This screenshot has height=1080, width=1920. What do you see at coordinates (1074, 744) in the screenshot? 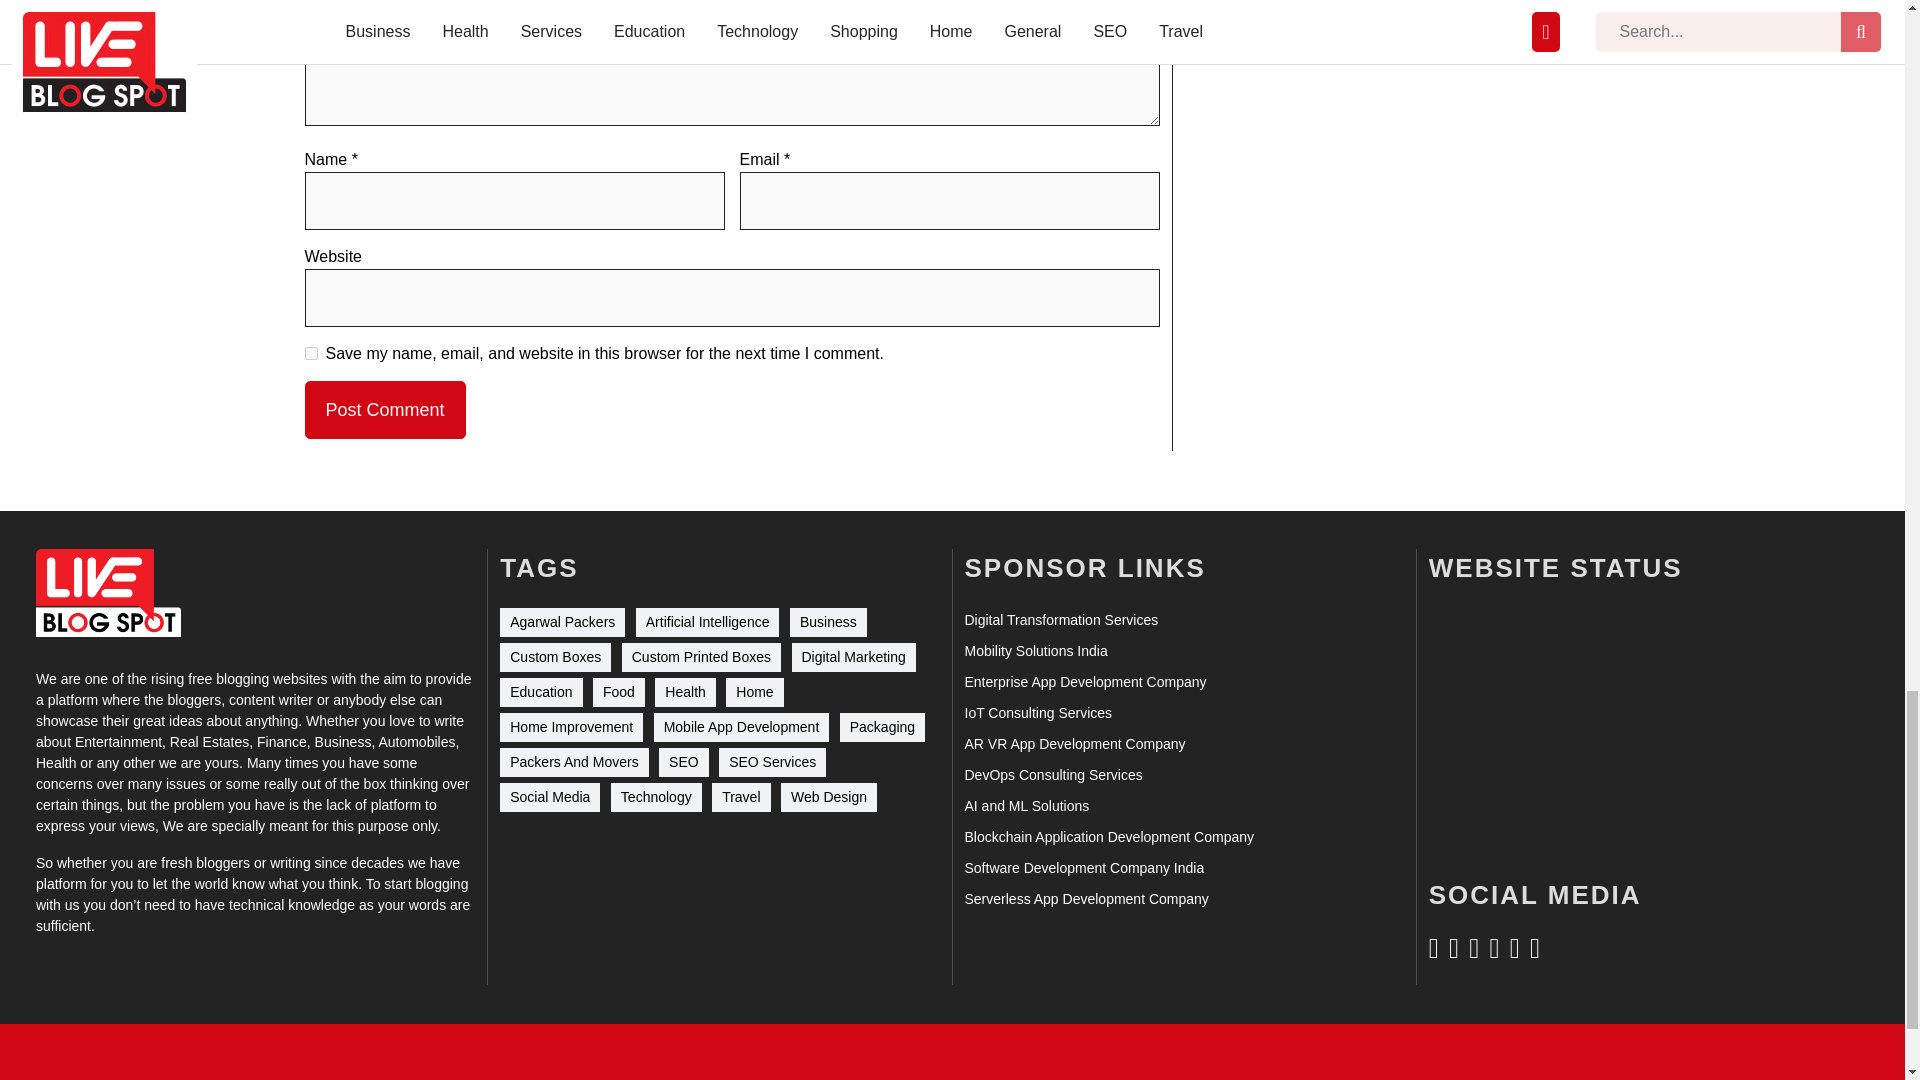
I see `AR VR App Development Company` at bounding box center [1074, 744].